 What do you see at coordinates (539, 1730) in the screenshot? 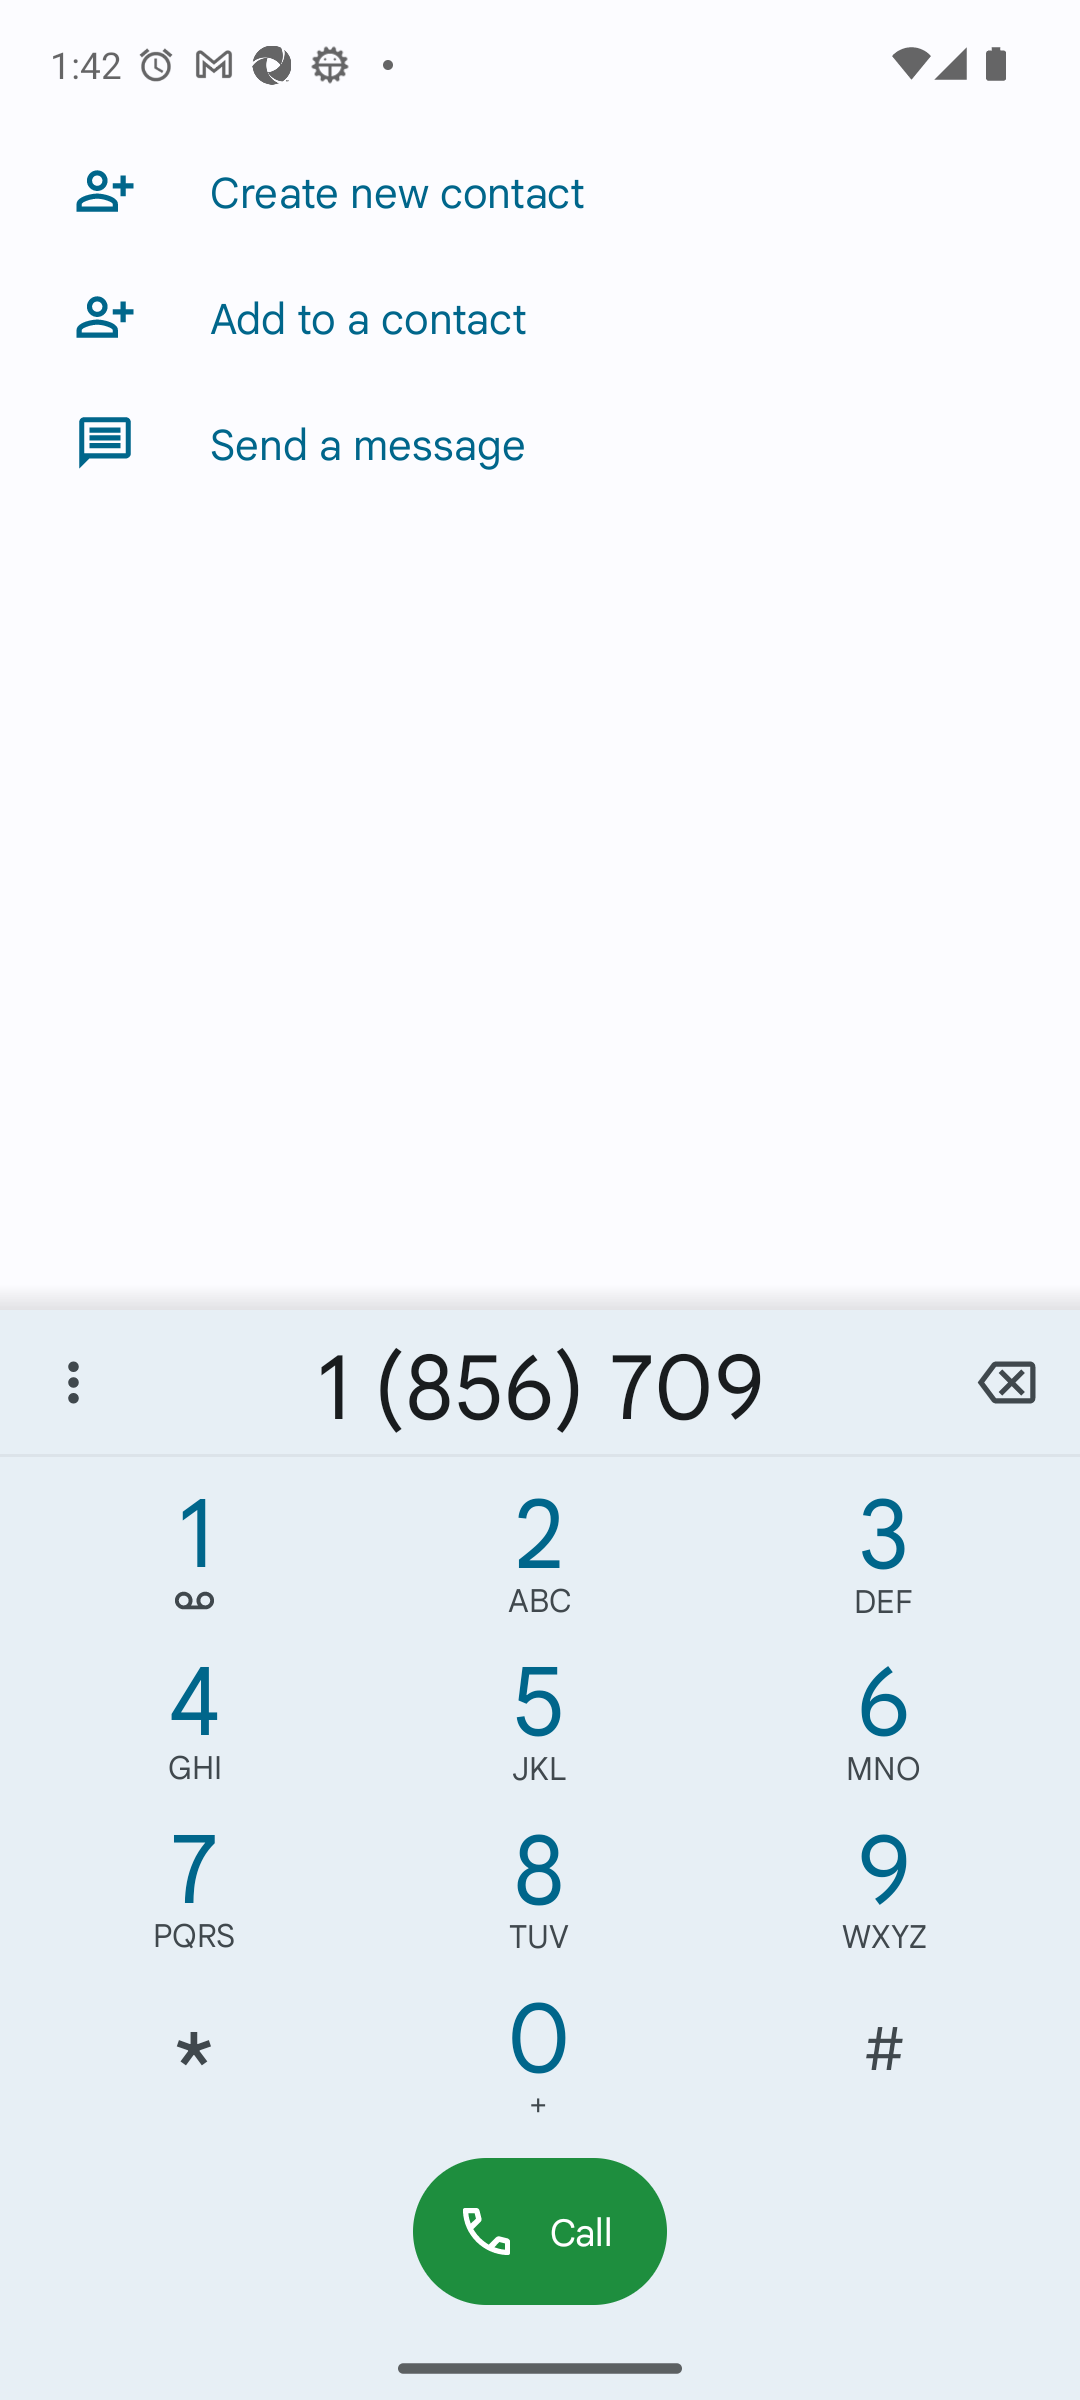
I see `5,JKL 5 JKL` at bounding box center [539, 1730].